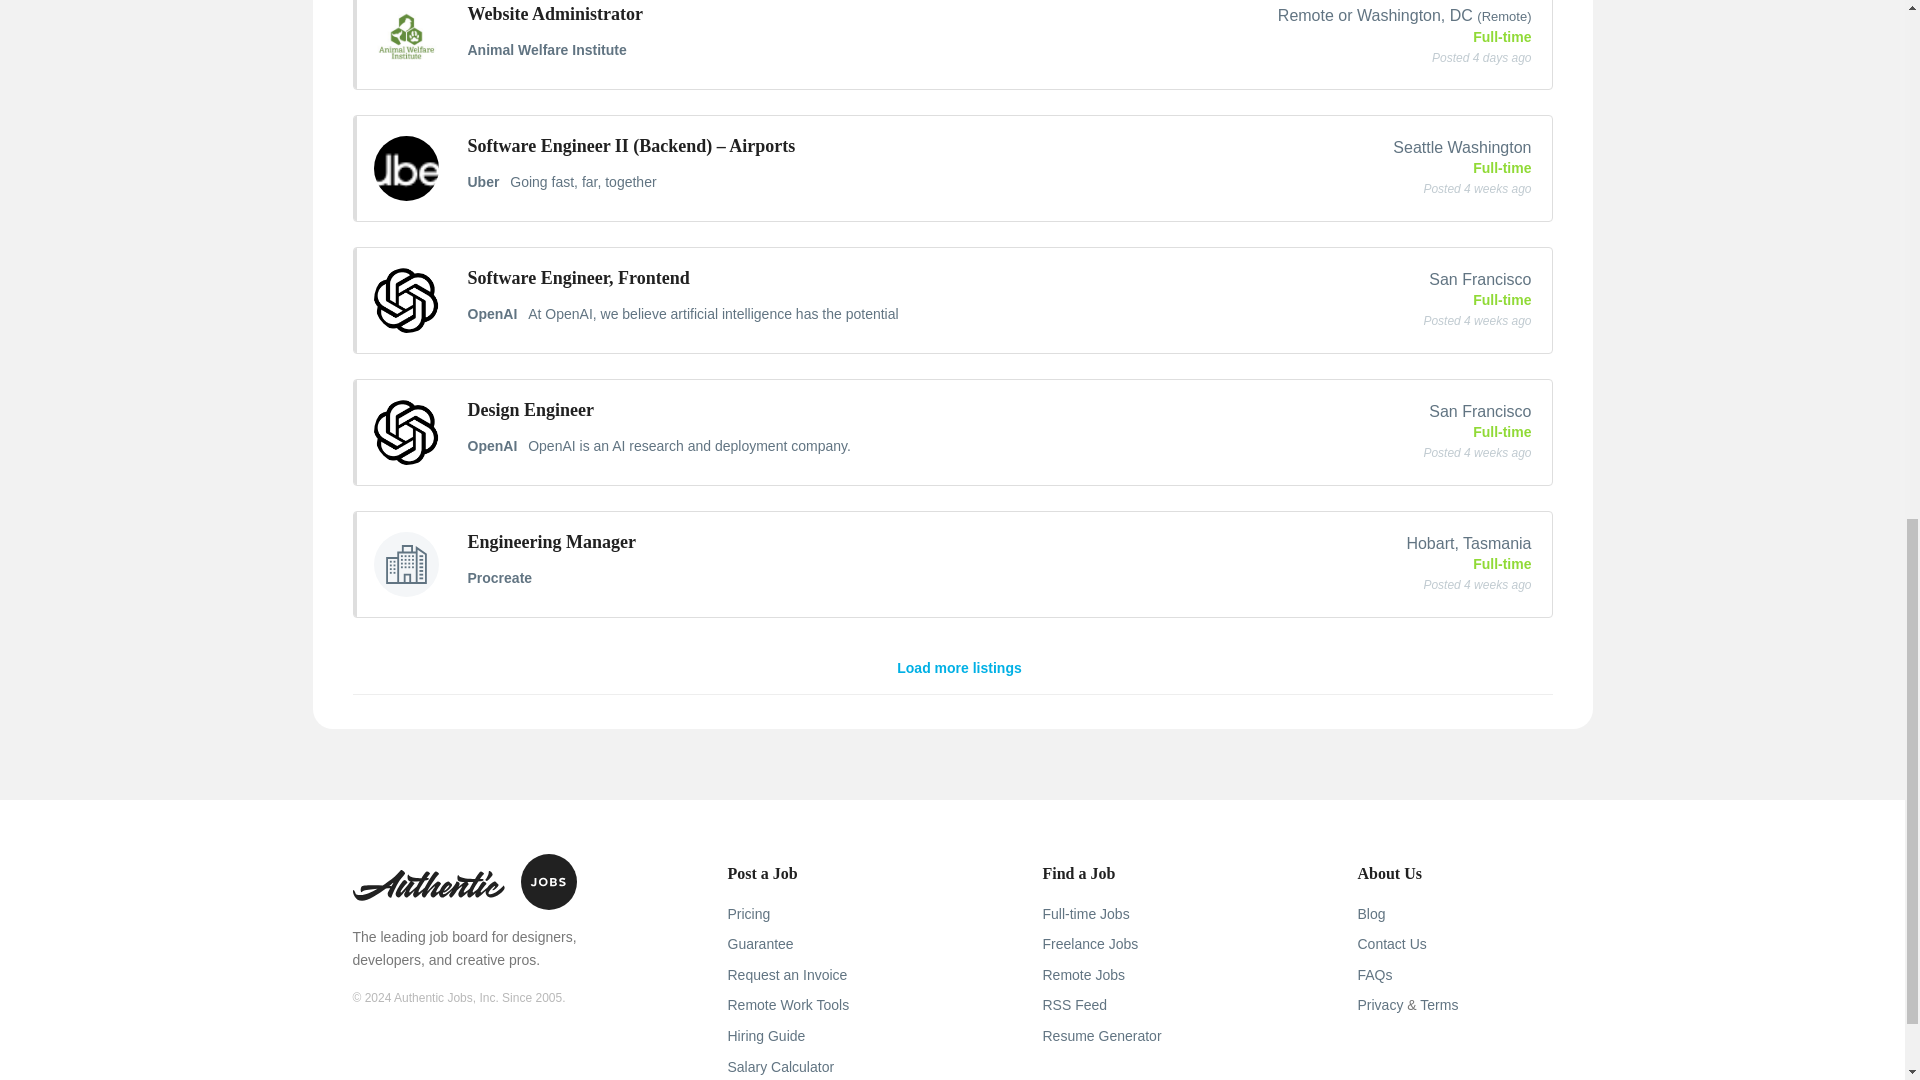  Describe the element at coordinates (1390, 874) in the screenshot. I see `About Us` at that location.